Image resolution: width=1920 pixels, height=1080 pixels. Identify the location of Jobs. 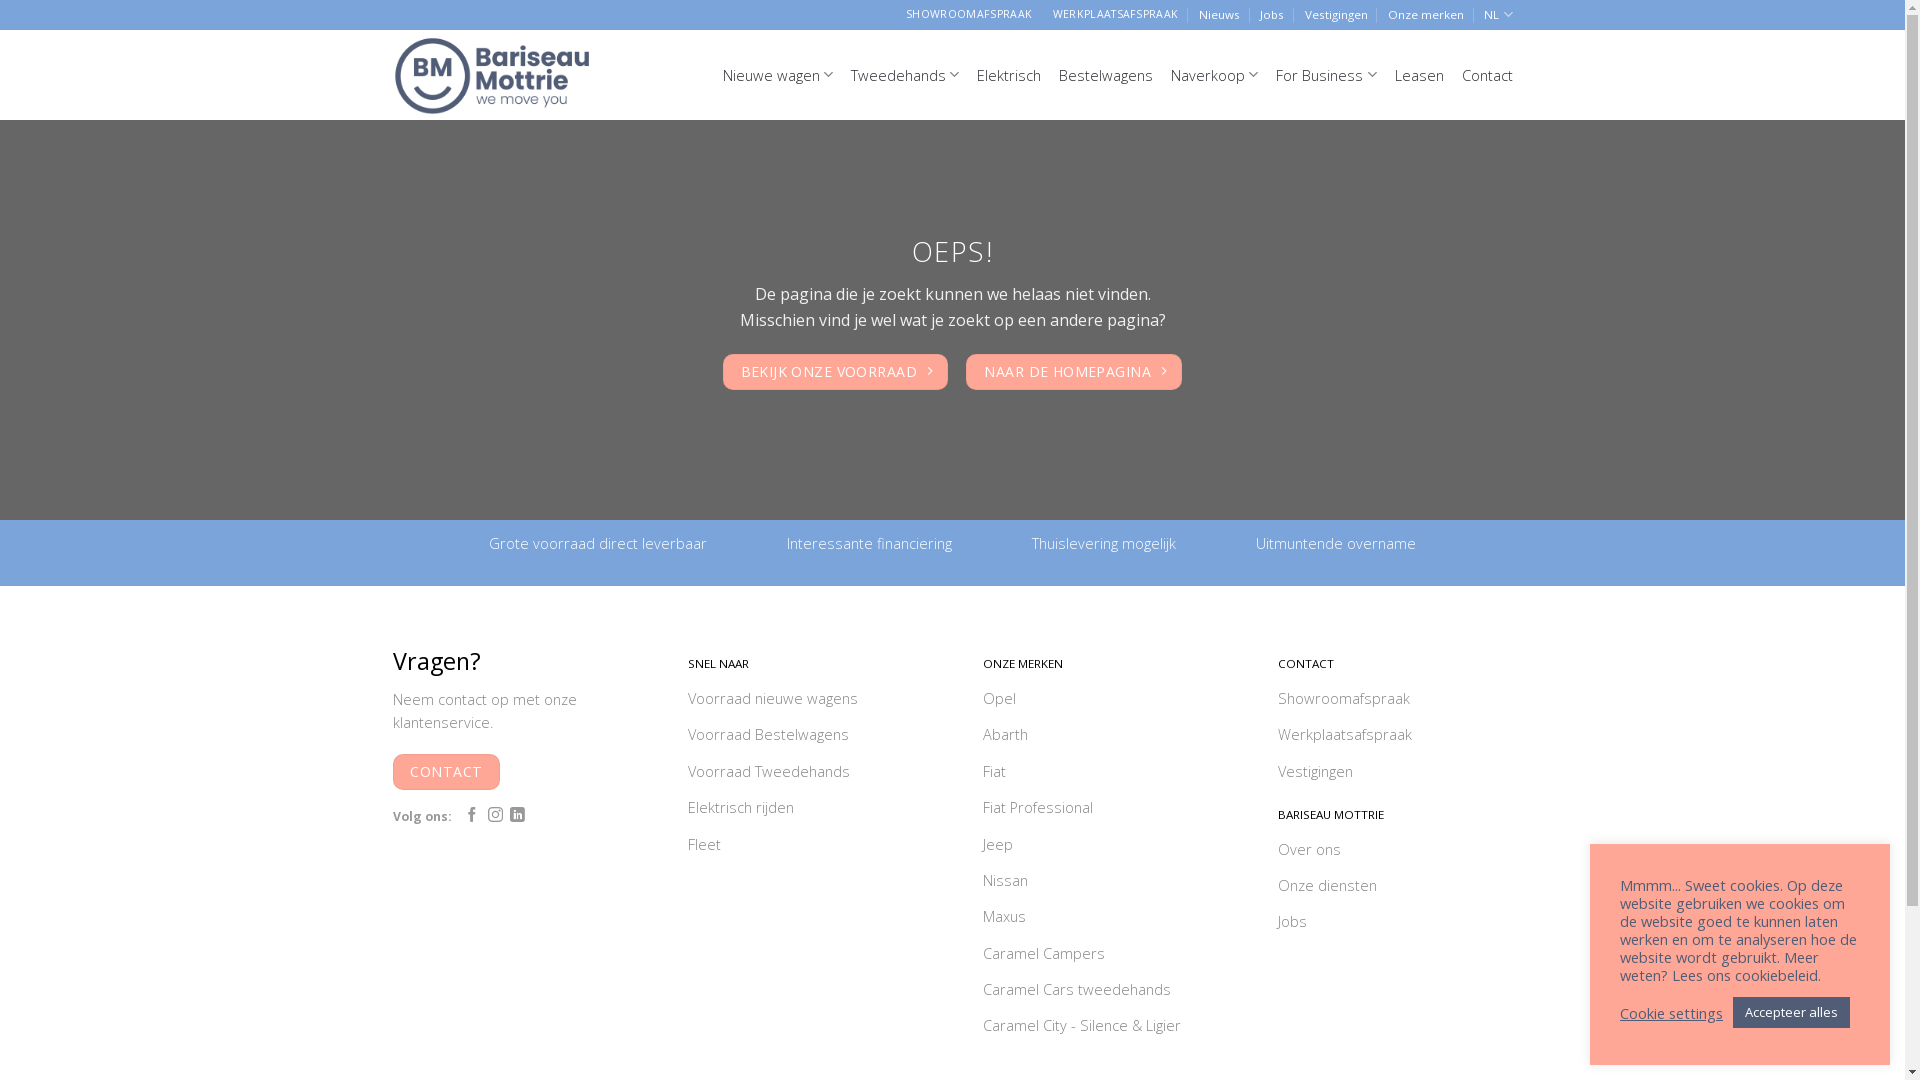
(1272, 15).